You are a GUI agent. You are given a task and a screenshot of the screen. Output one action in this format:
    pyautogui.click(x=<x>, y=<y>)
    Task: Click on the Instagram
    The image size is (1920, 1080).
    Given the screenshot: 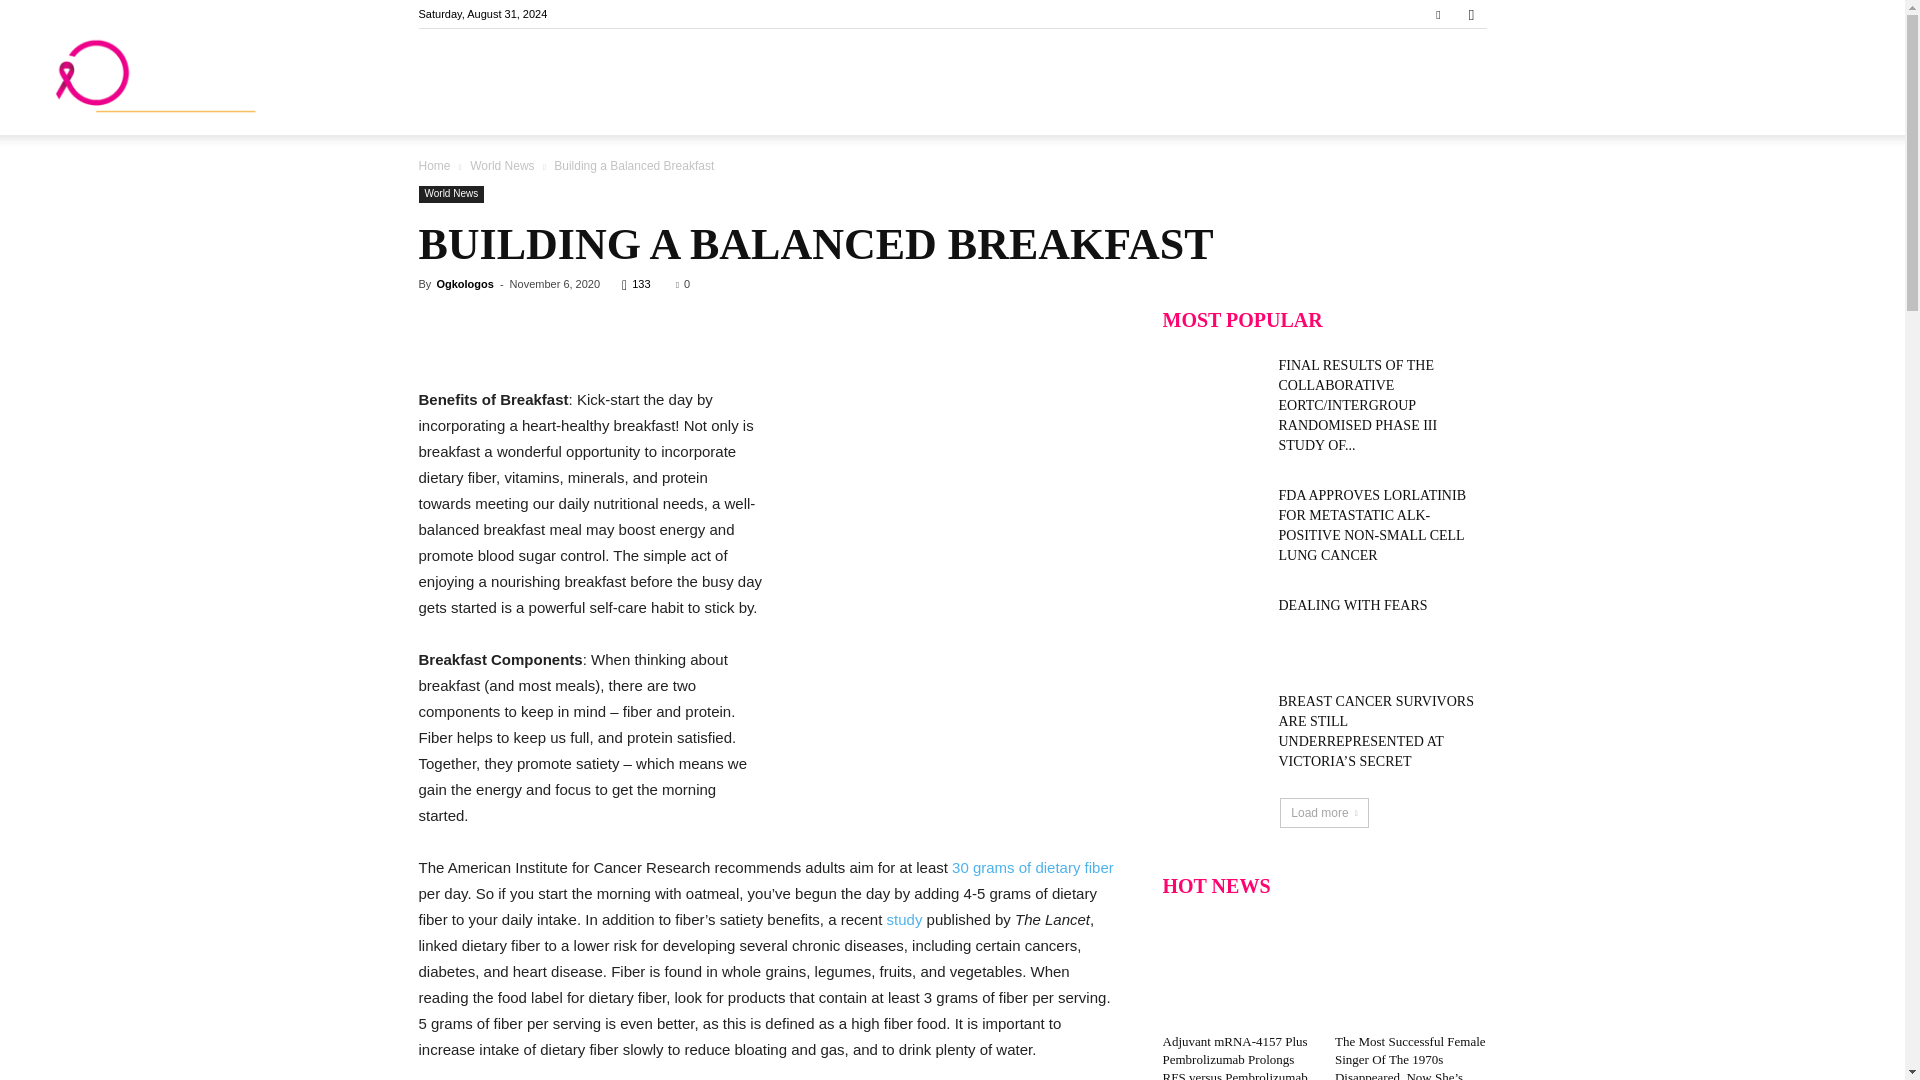 What is the action you would take?
    pyautogui.click(x=1470, y=14)
    